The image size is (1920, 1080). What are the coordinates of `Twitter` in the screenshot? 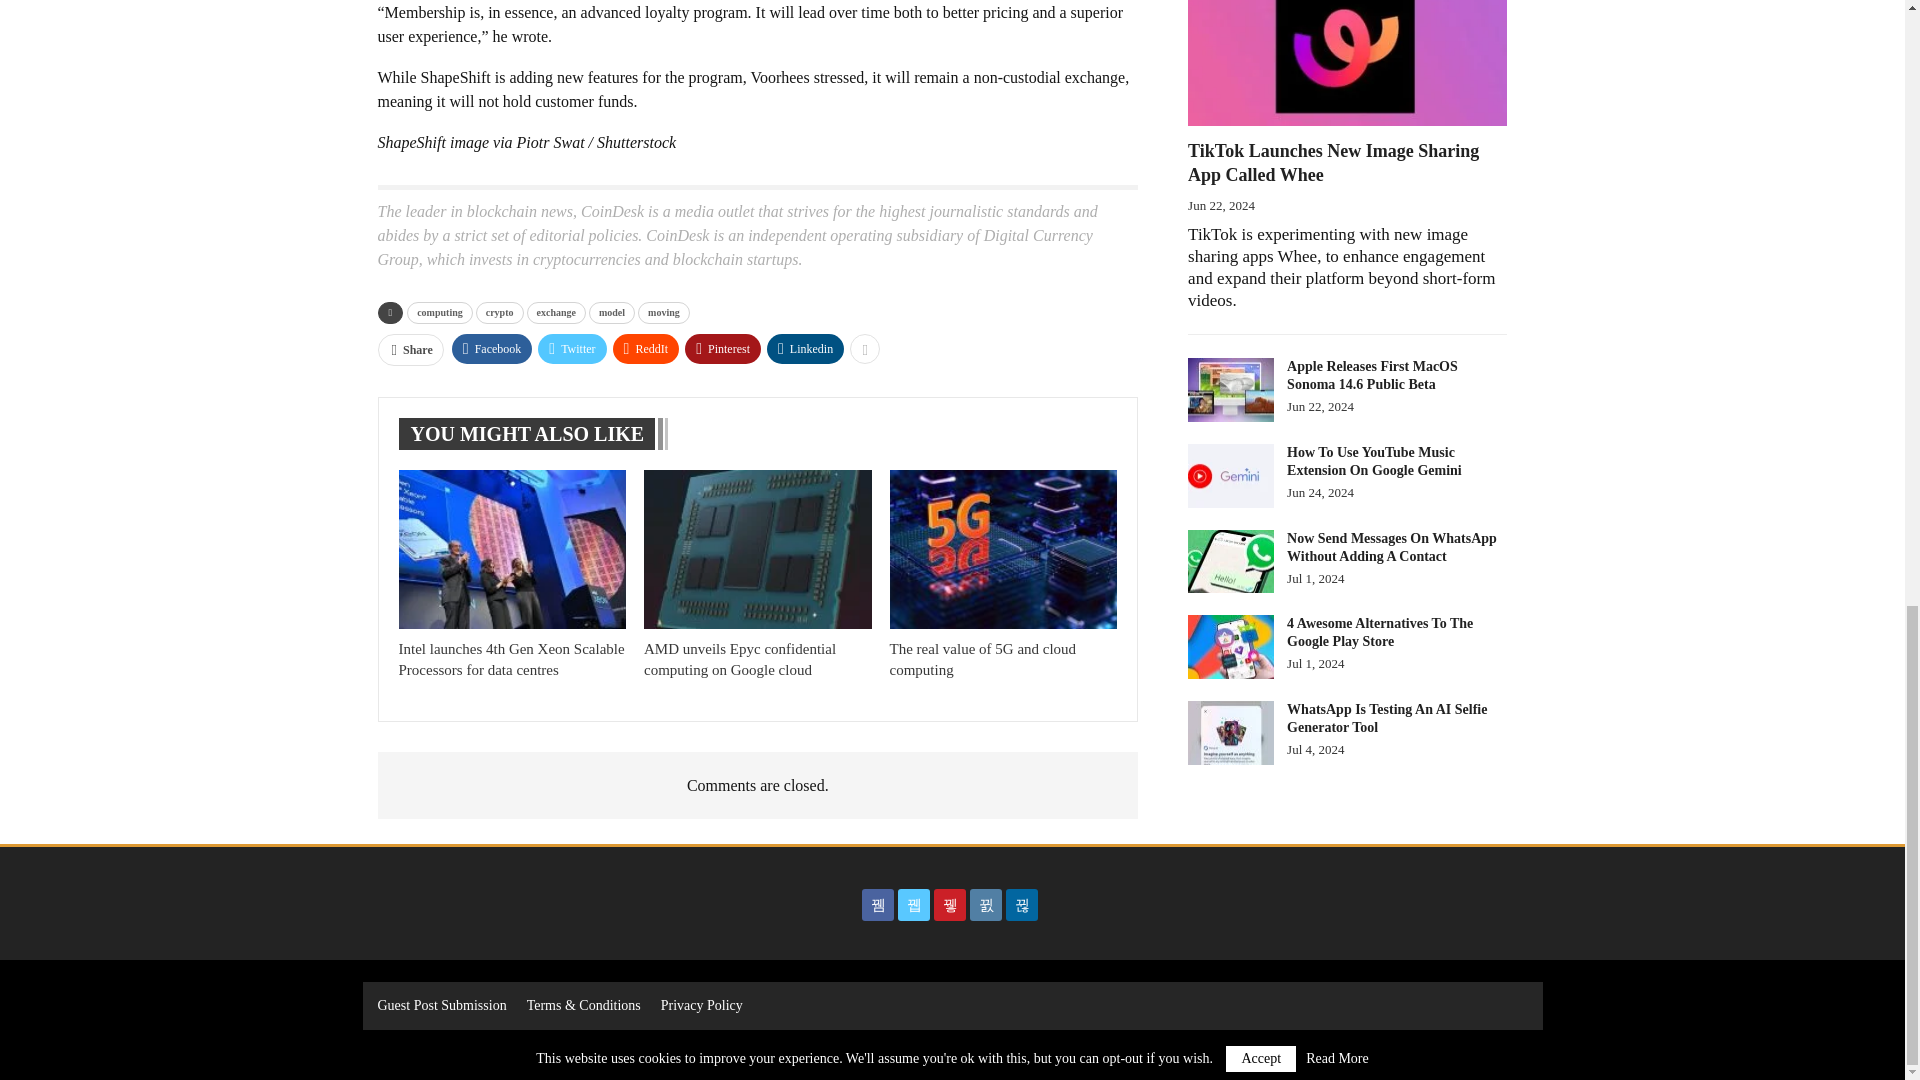 It's located at (572, 348).